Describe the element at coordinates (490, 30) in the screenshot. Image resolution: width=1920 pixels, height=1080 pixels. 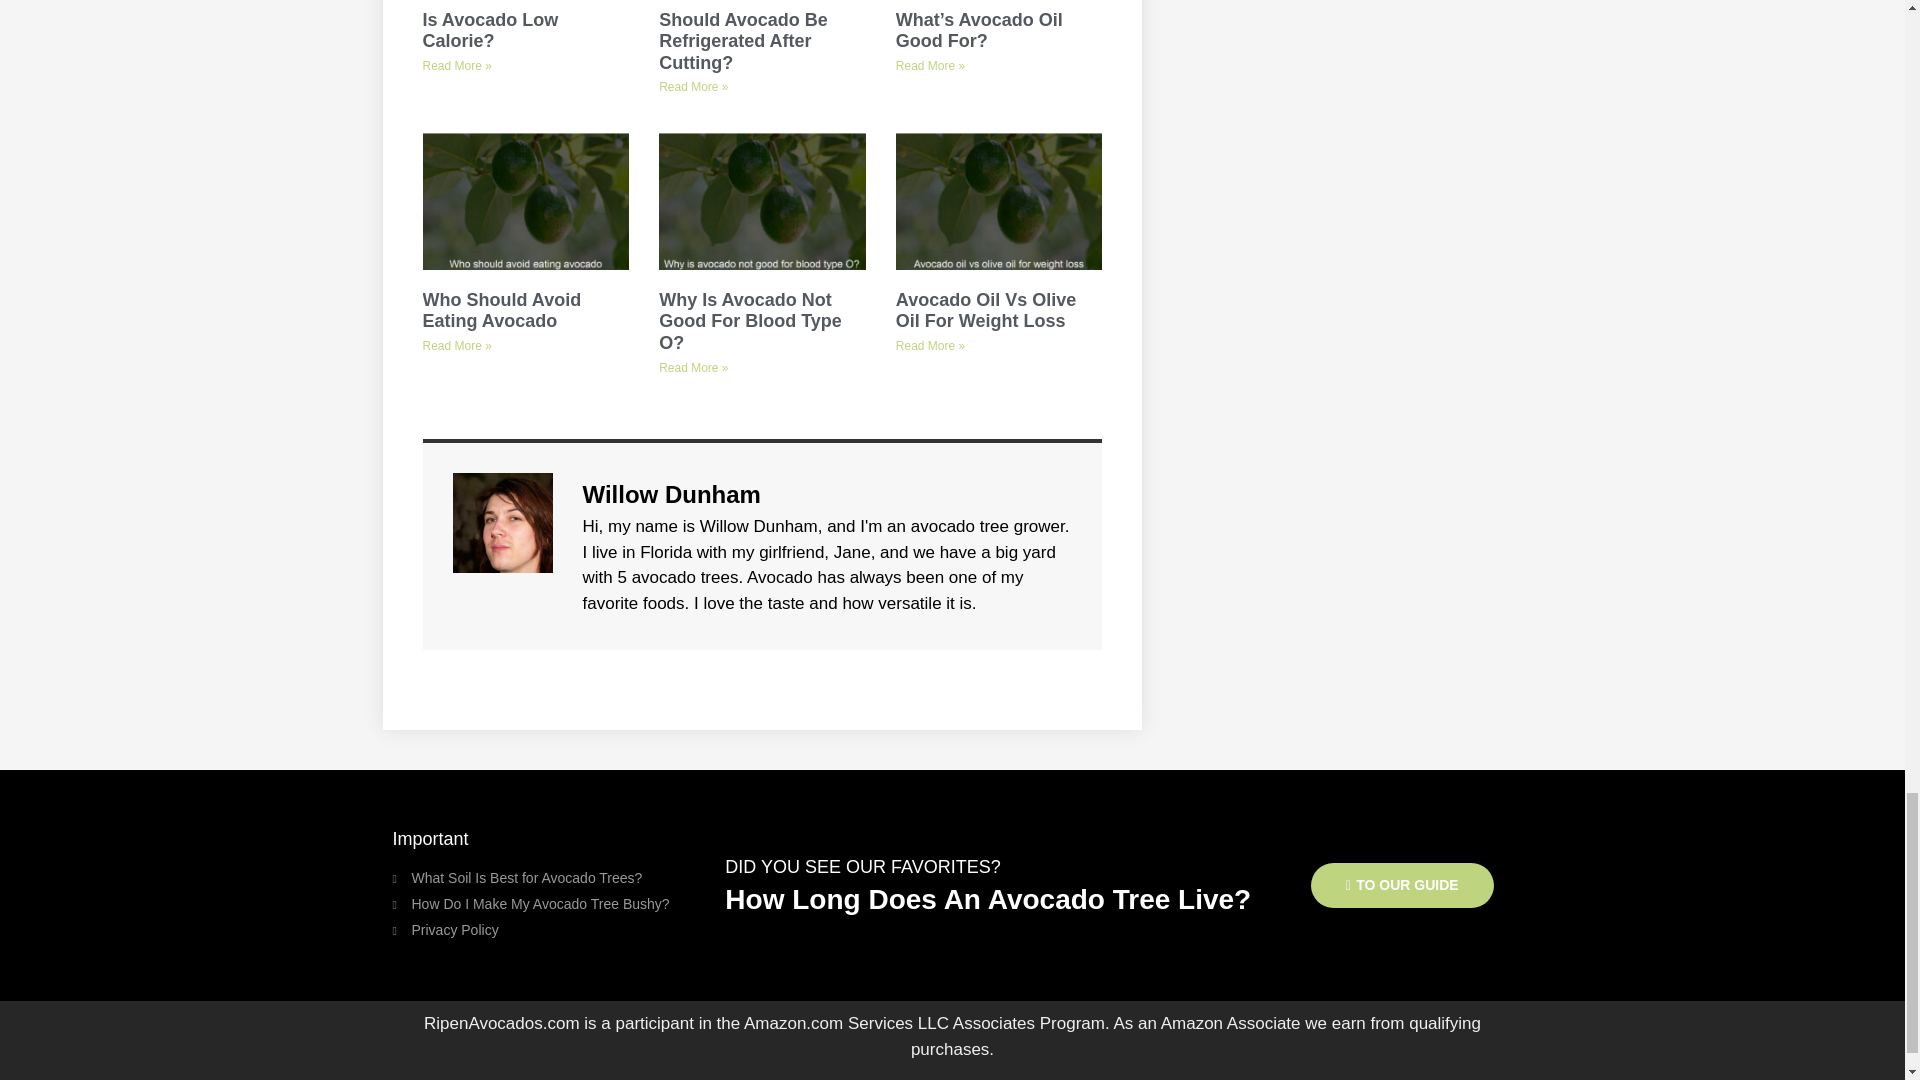
I see `Is Avocado Low Calorie?` at that location.